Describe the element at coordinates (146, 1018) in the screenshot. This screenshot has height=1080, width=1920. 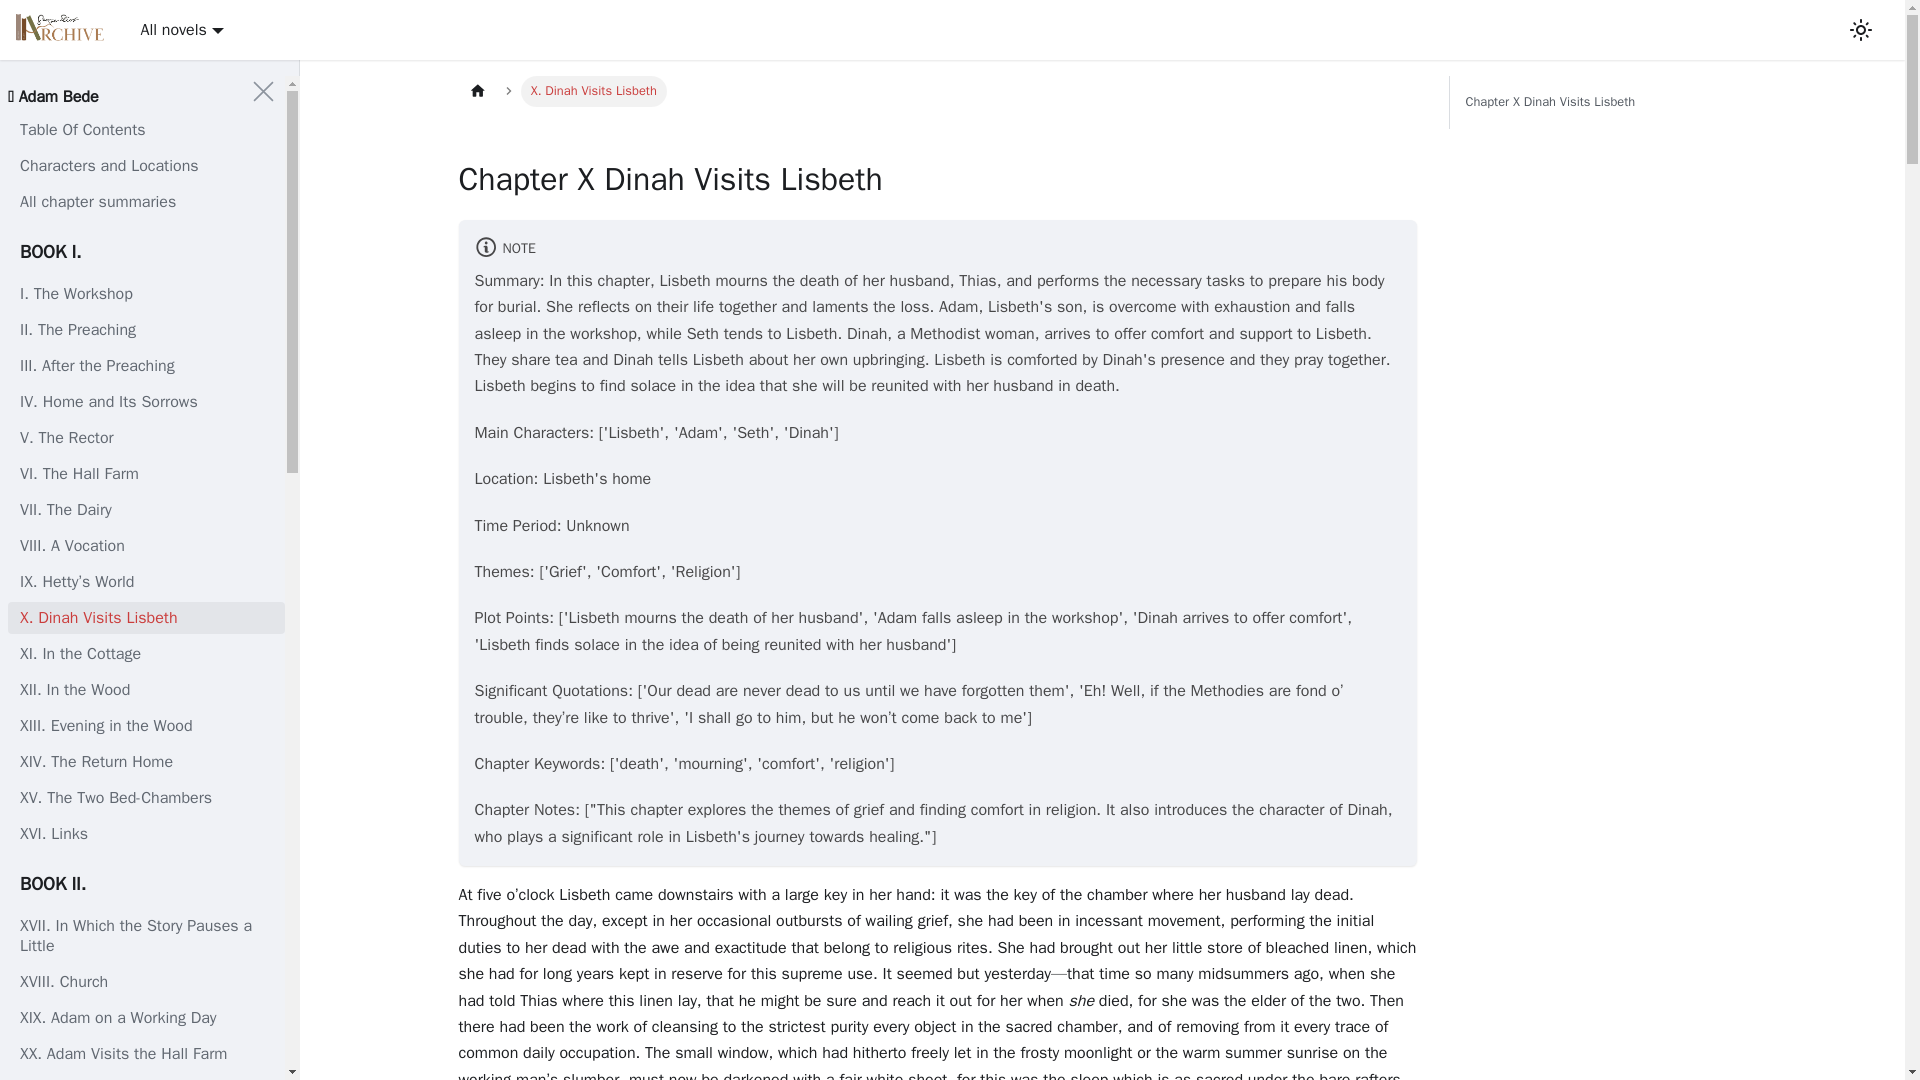
I see `XIX. Adam on a Working Day` at that location.